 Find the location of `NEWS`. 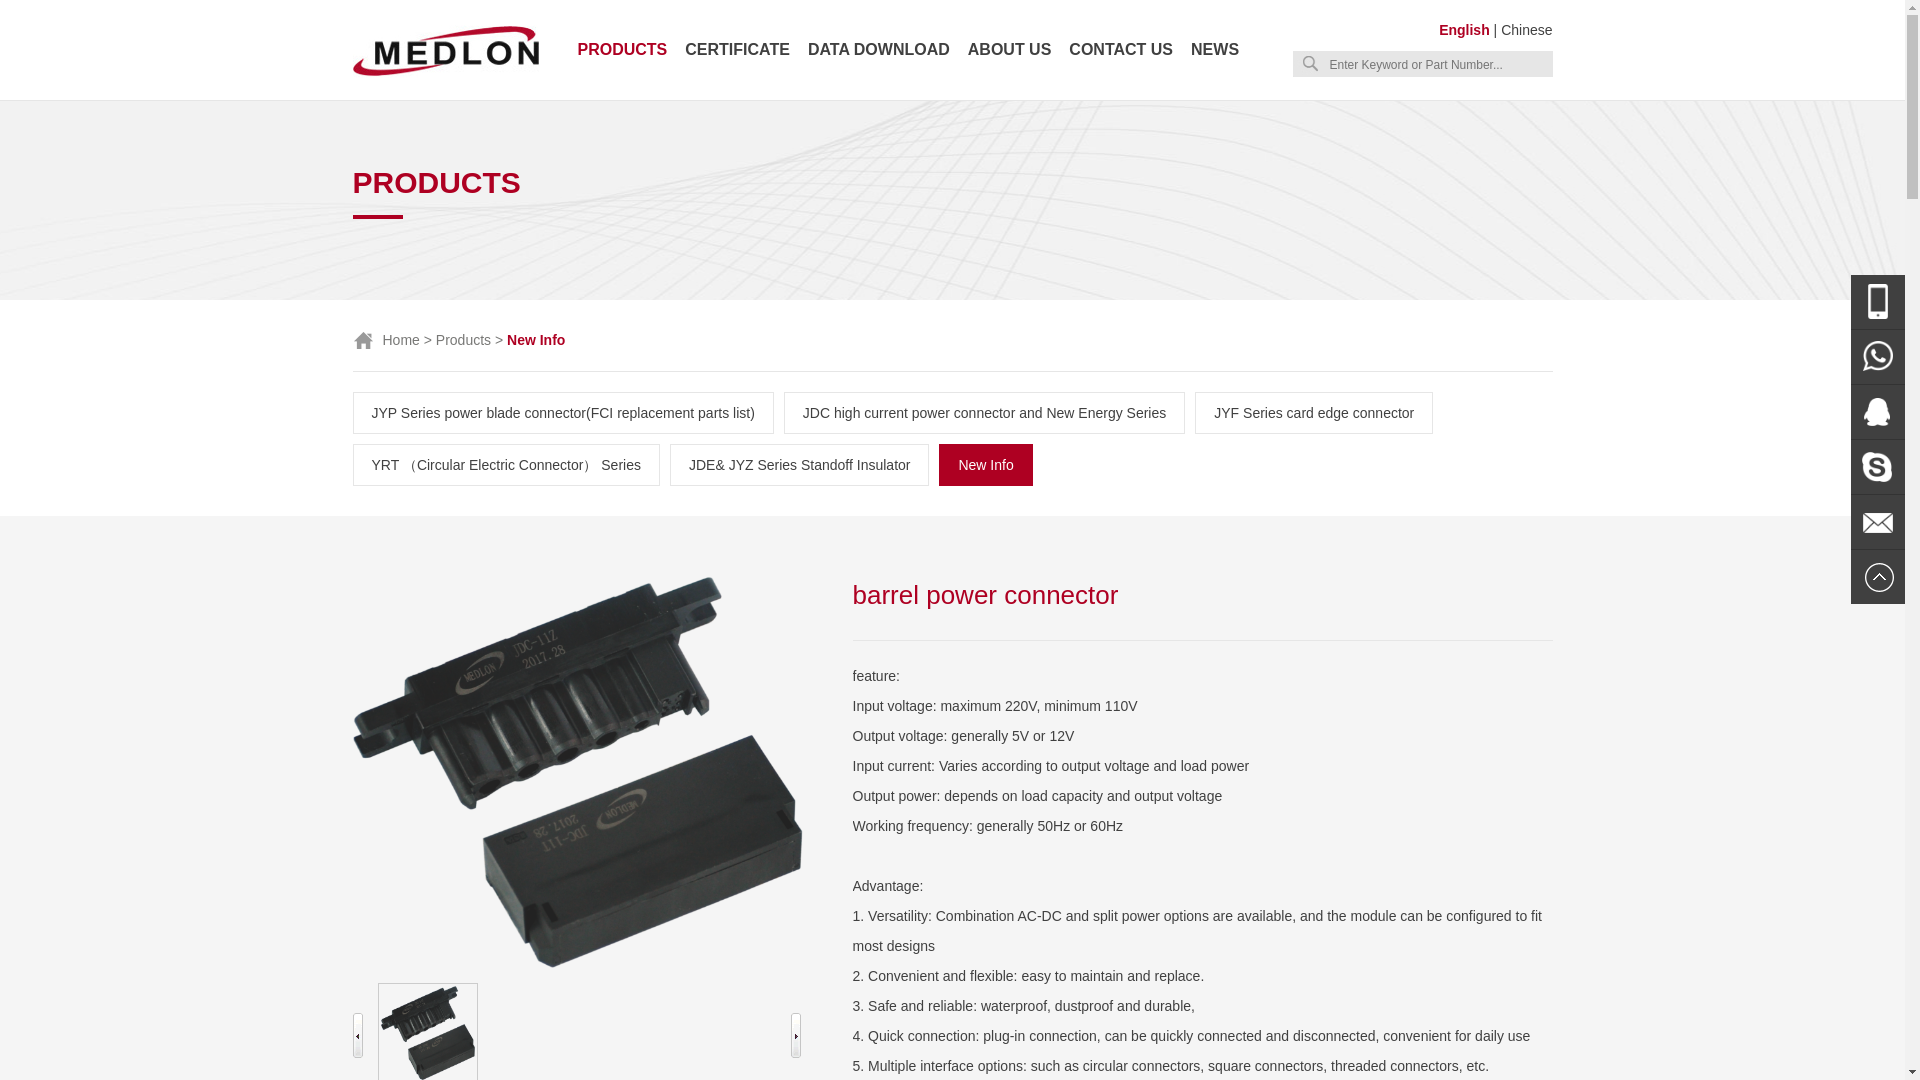

NEWS is located at coordinates (1214, 50).